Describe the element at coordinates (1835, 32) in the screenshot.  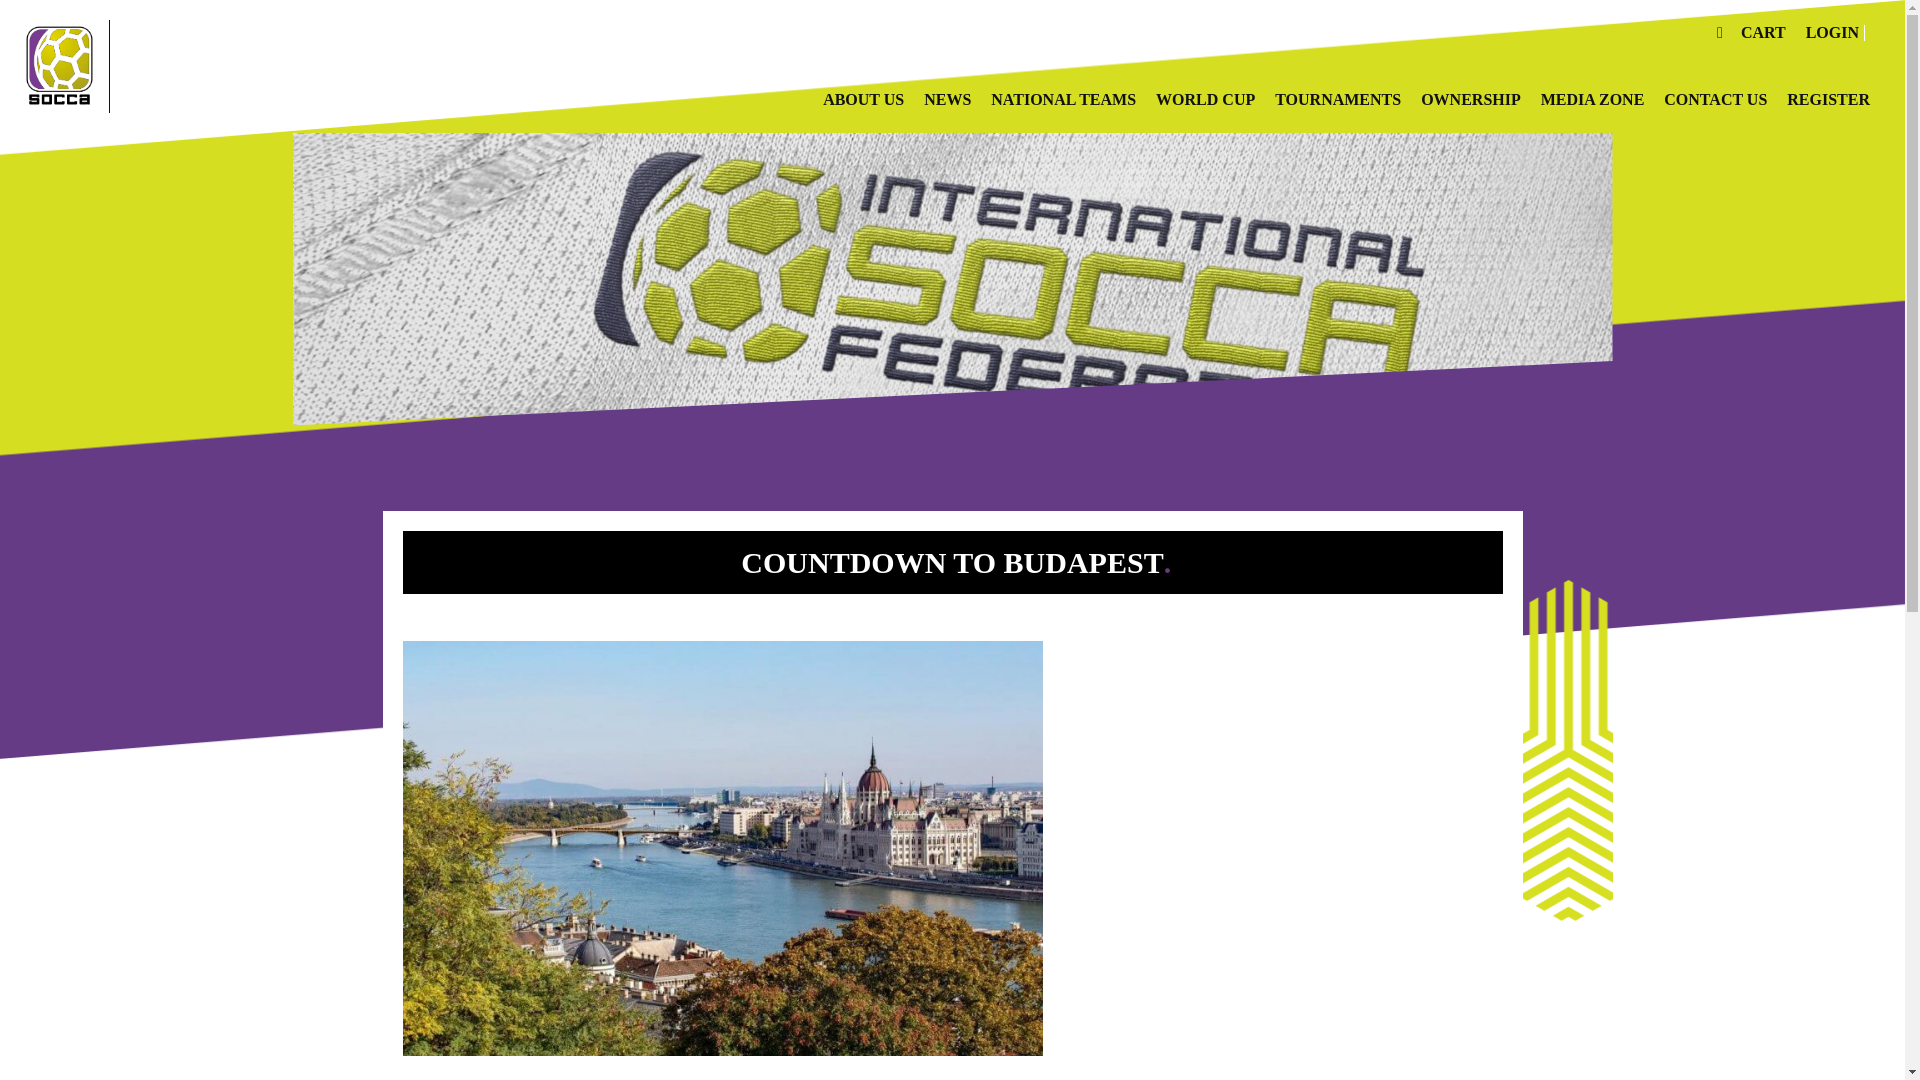
I see `LOGIN` at that location.